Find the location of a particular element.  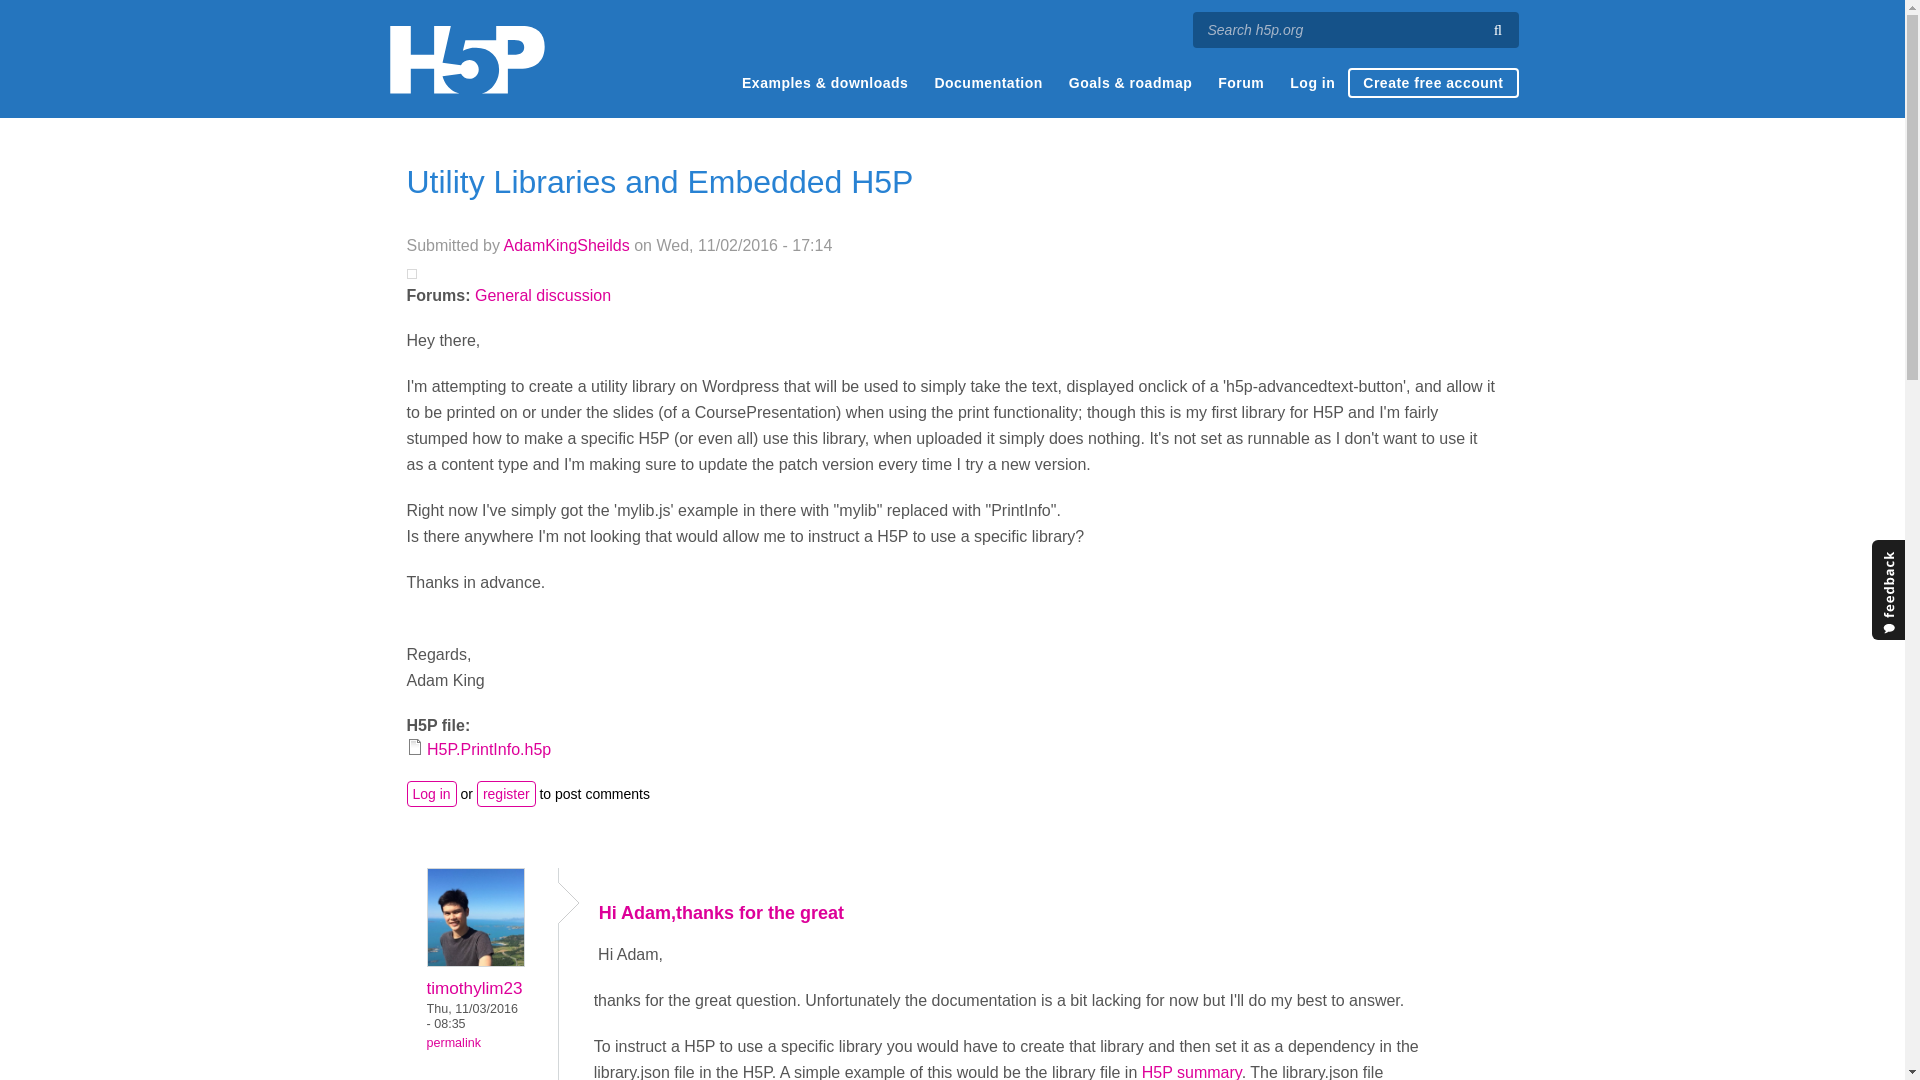

 Hi Adam,thanks for the great is located at coordinates (718, 912).